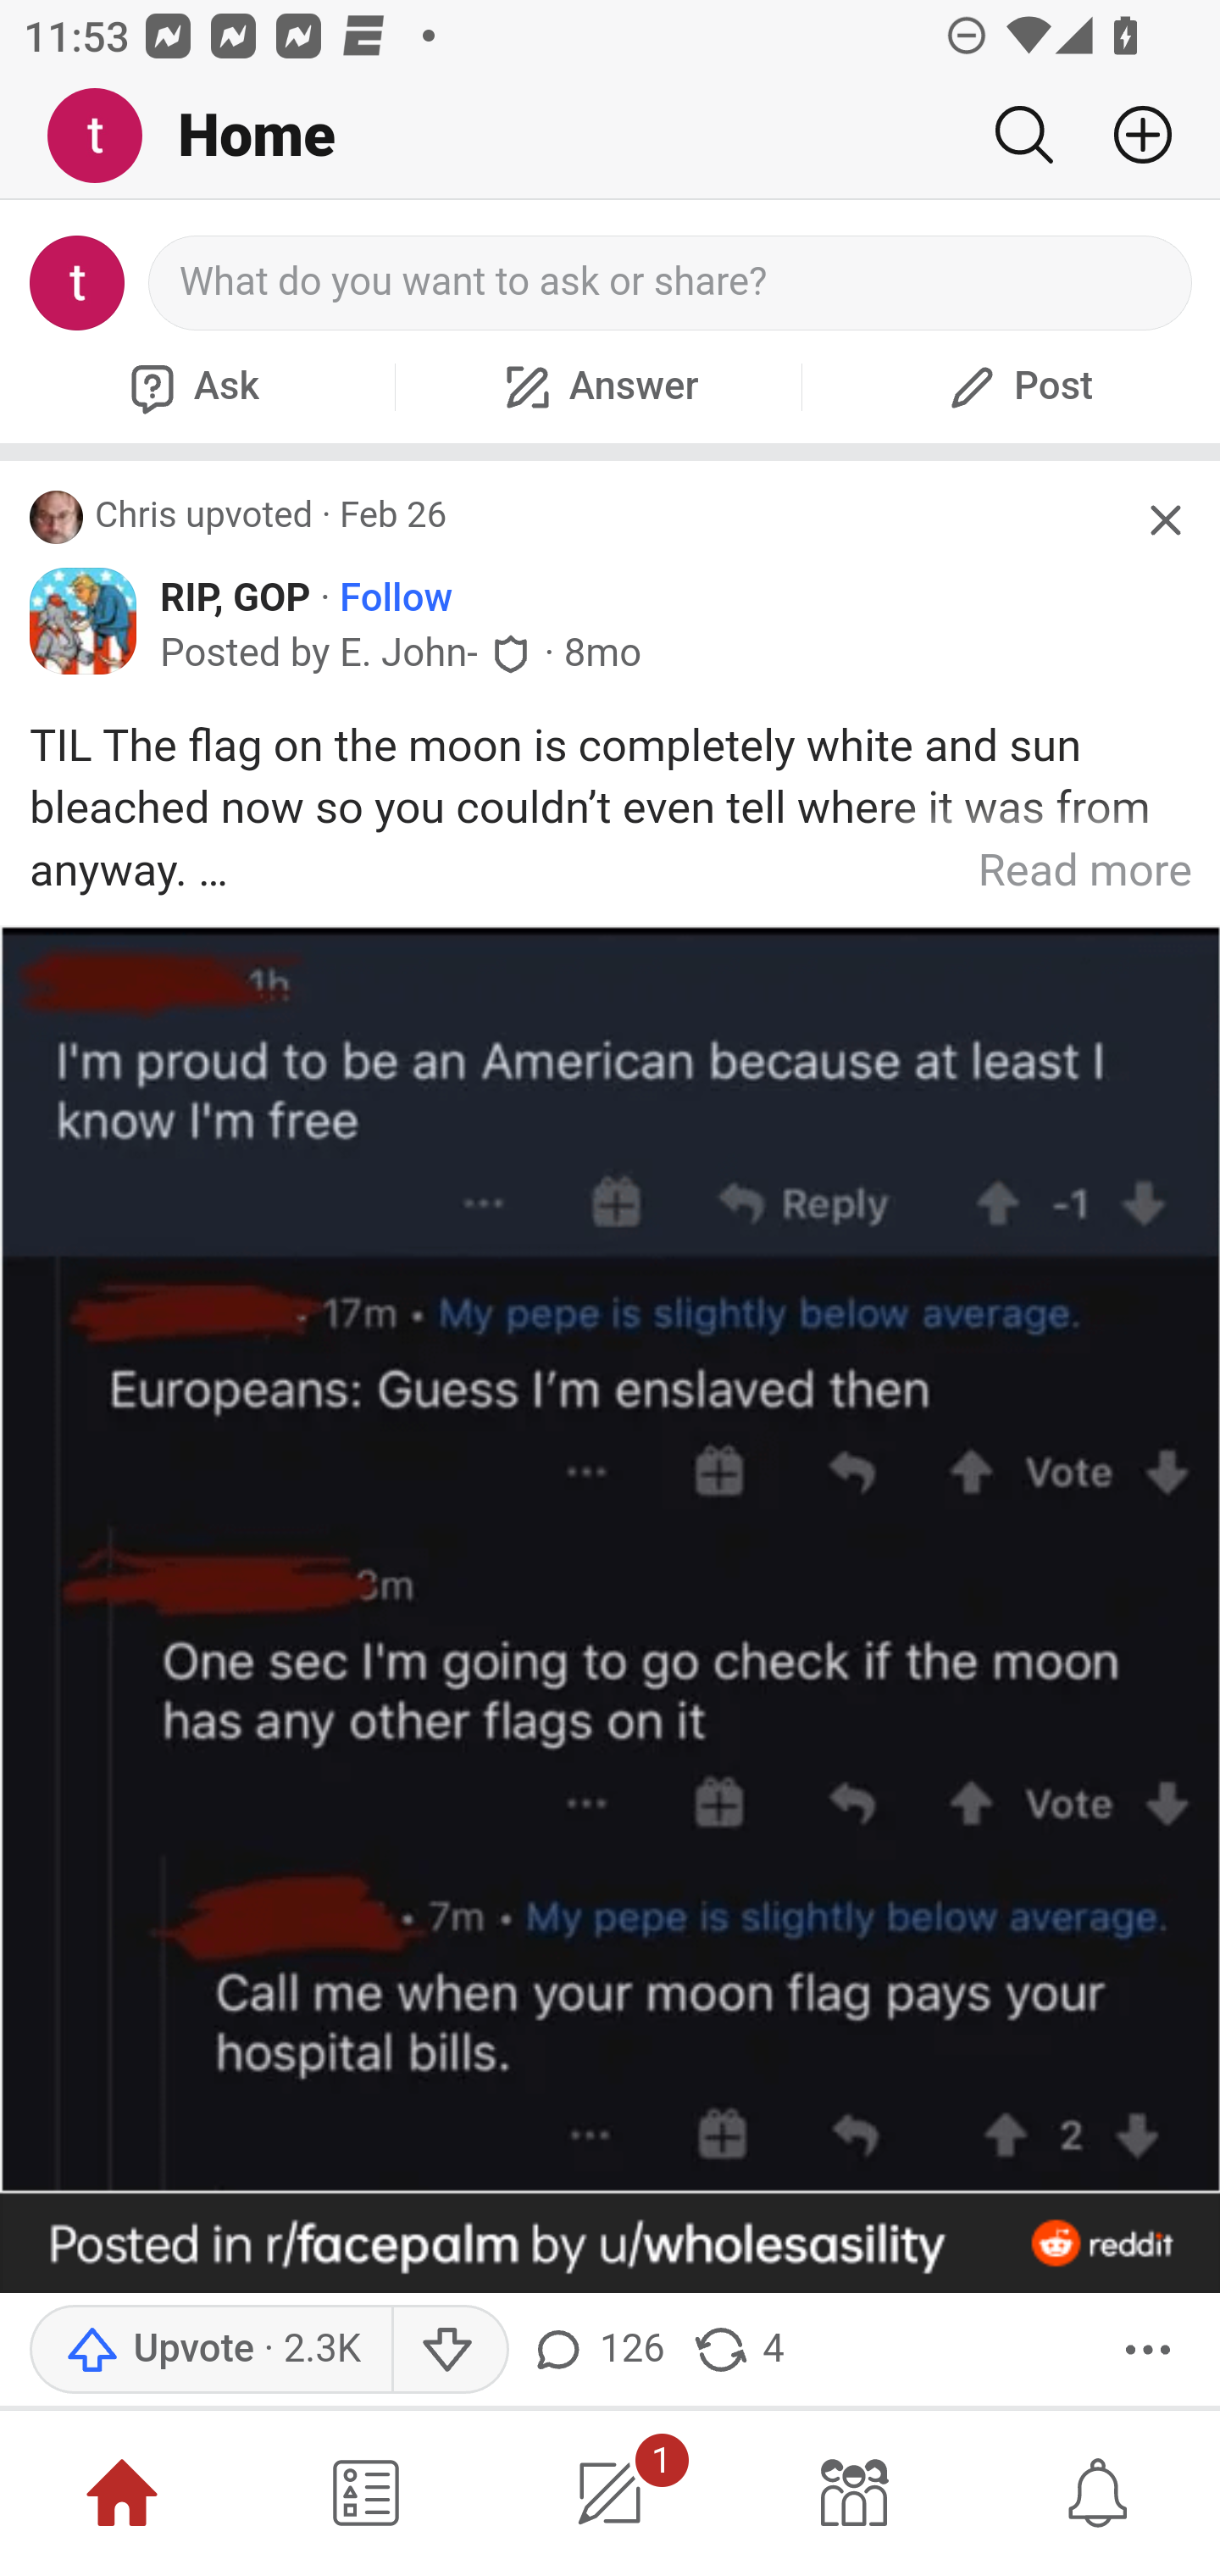 The width and height of the screenshot is (1220, 2576). I want to click on Search, so click(1023, 135).